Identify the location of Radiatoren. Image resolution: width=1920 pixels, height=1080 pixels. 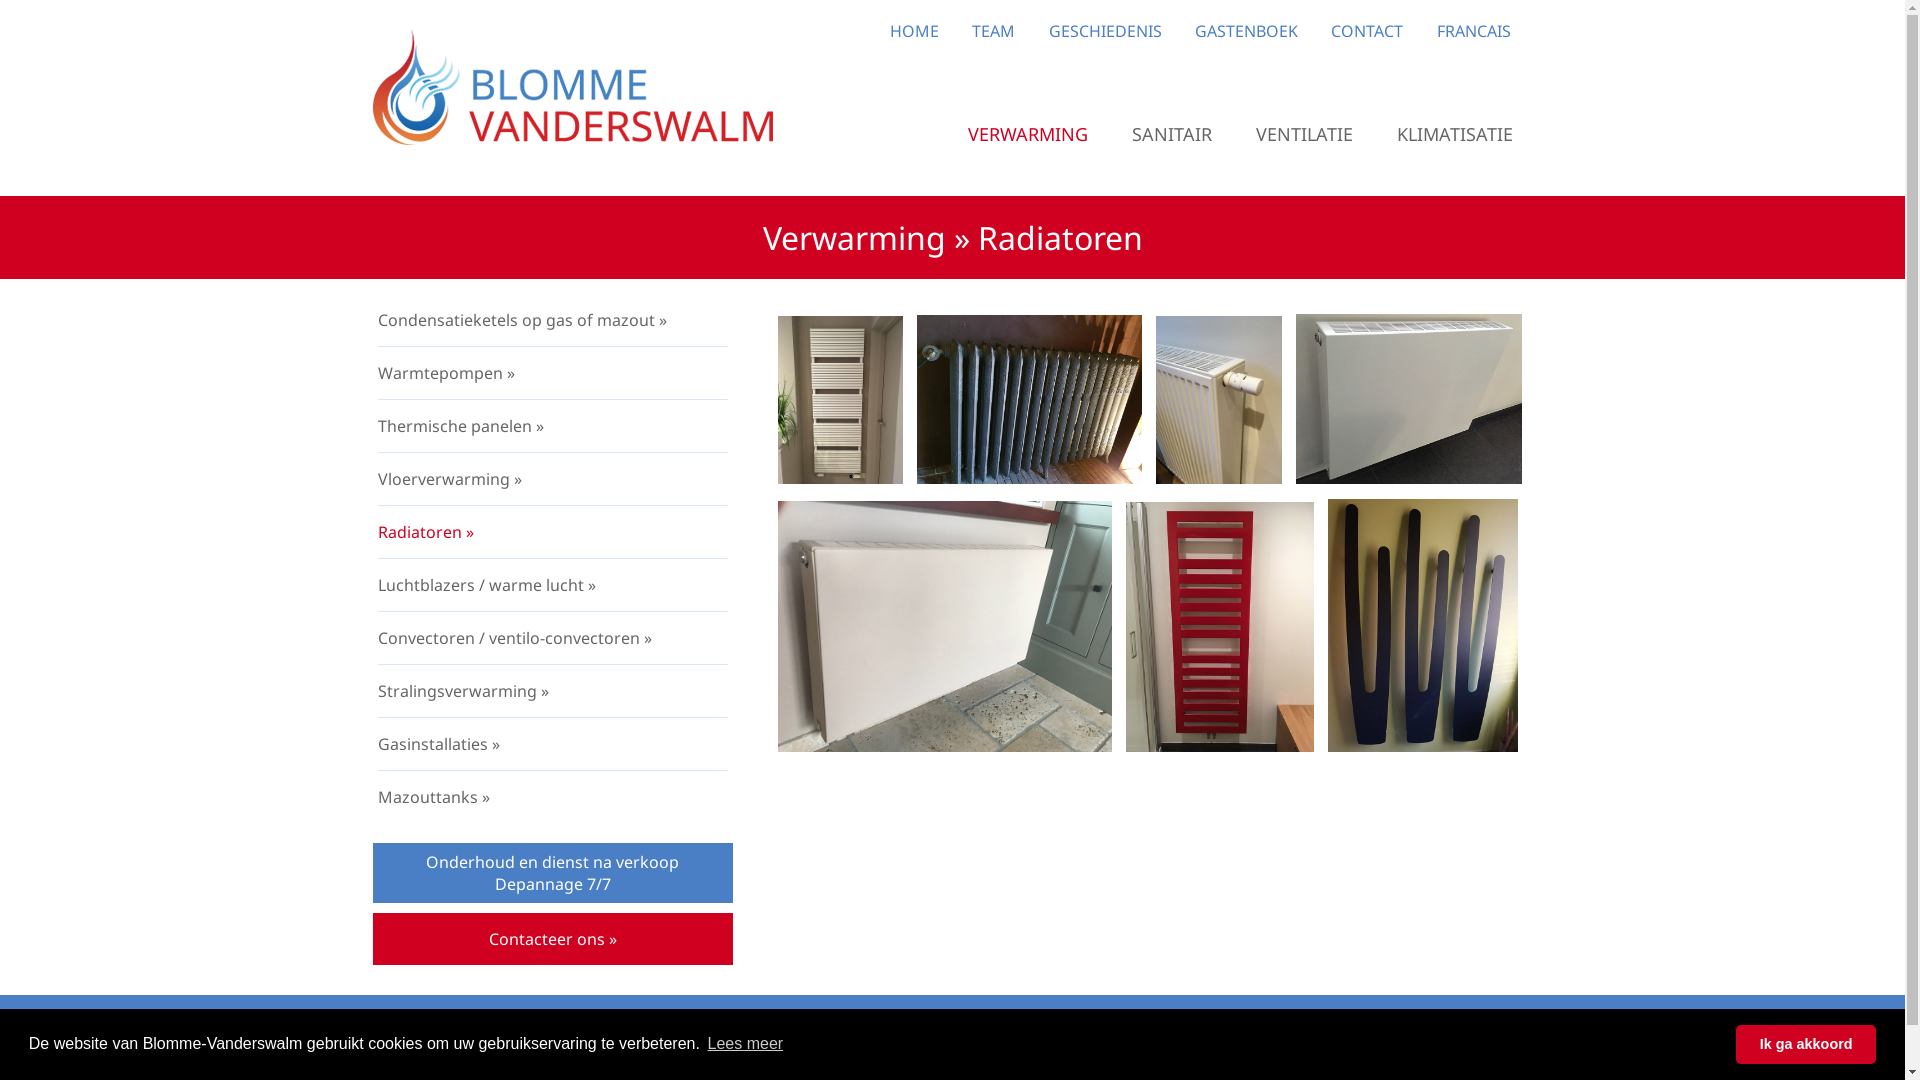
(1423, 746).